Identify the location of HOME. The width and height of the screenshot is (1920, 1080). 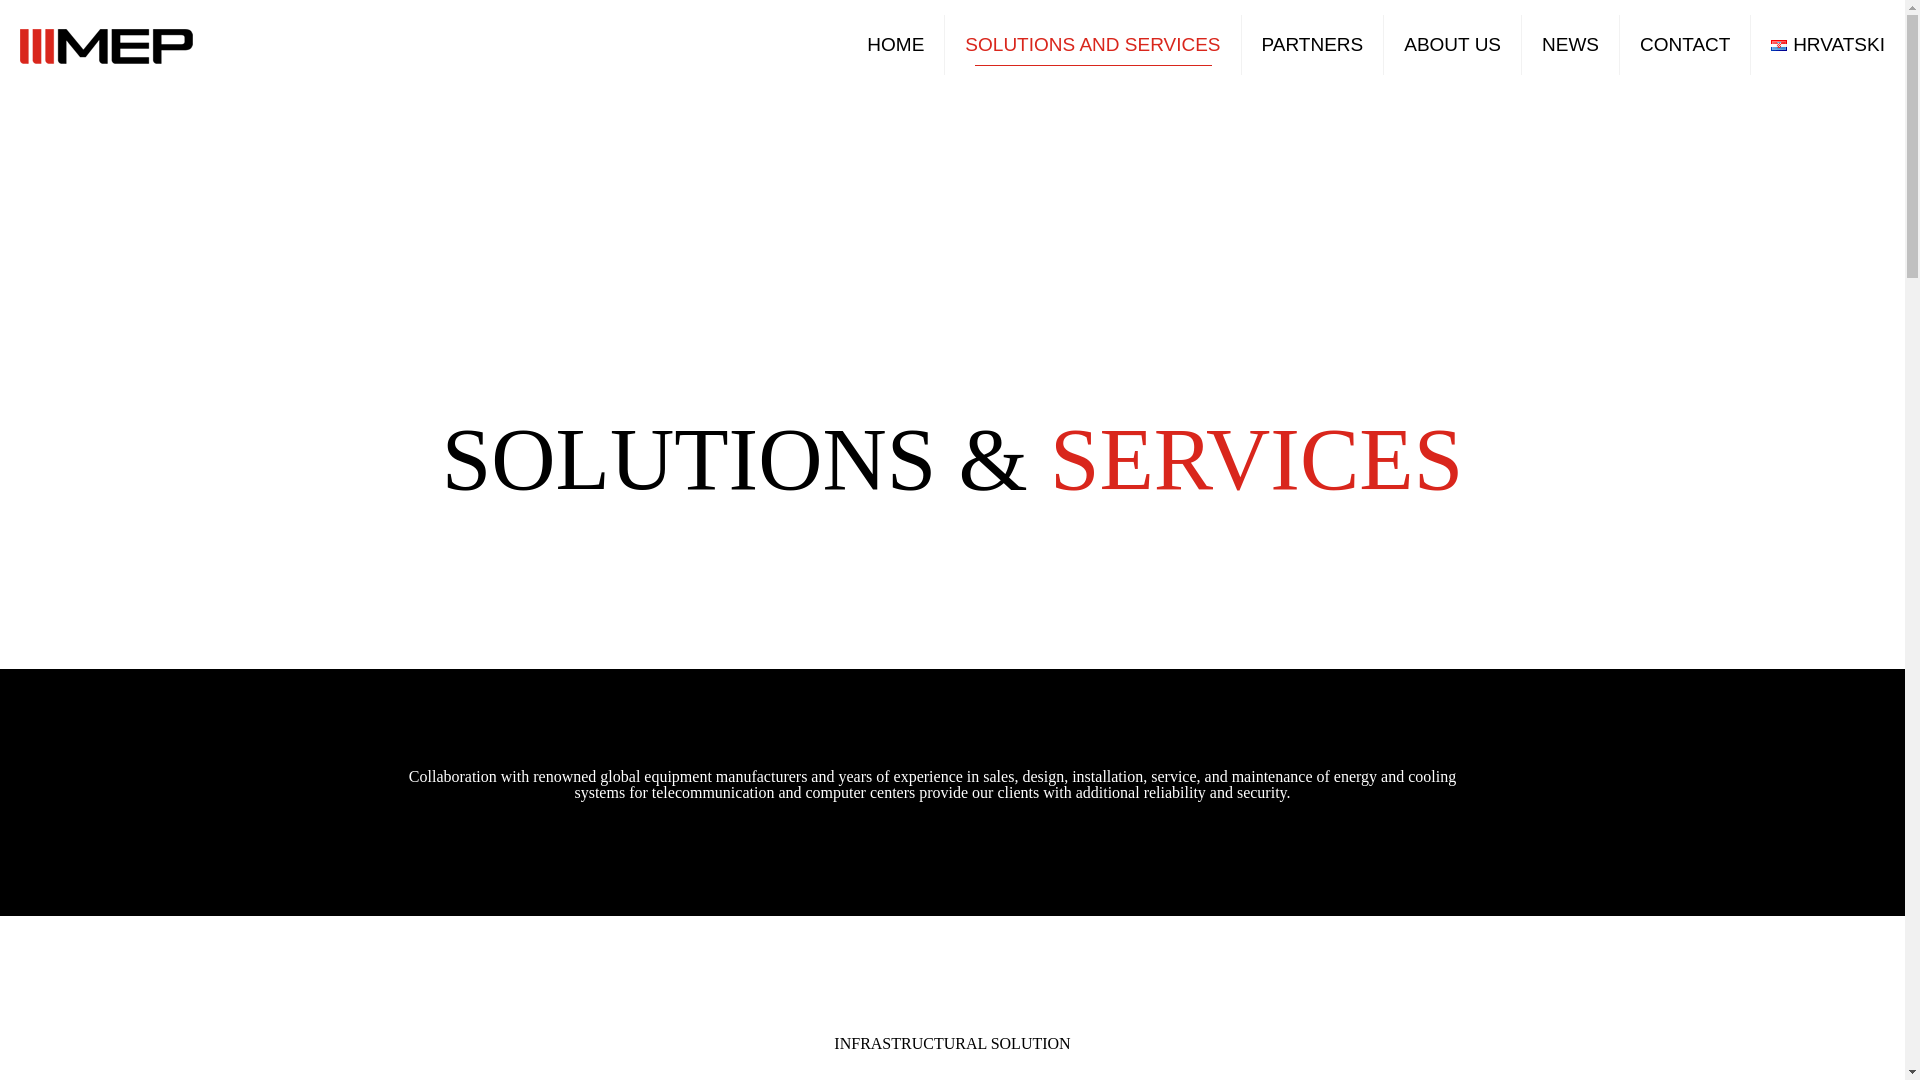
(895, 44).